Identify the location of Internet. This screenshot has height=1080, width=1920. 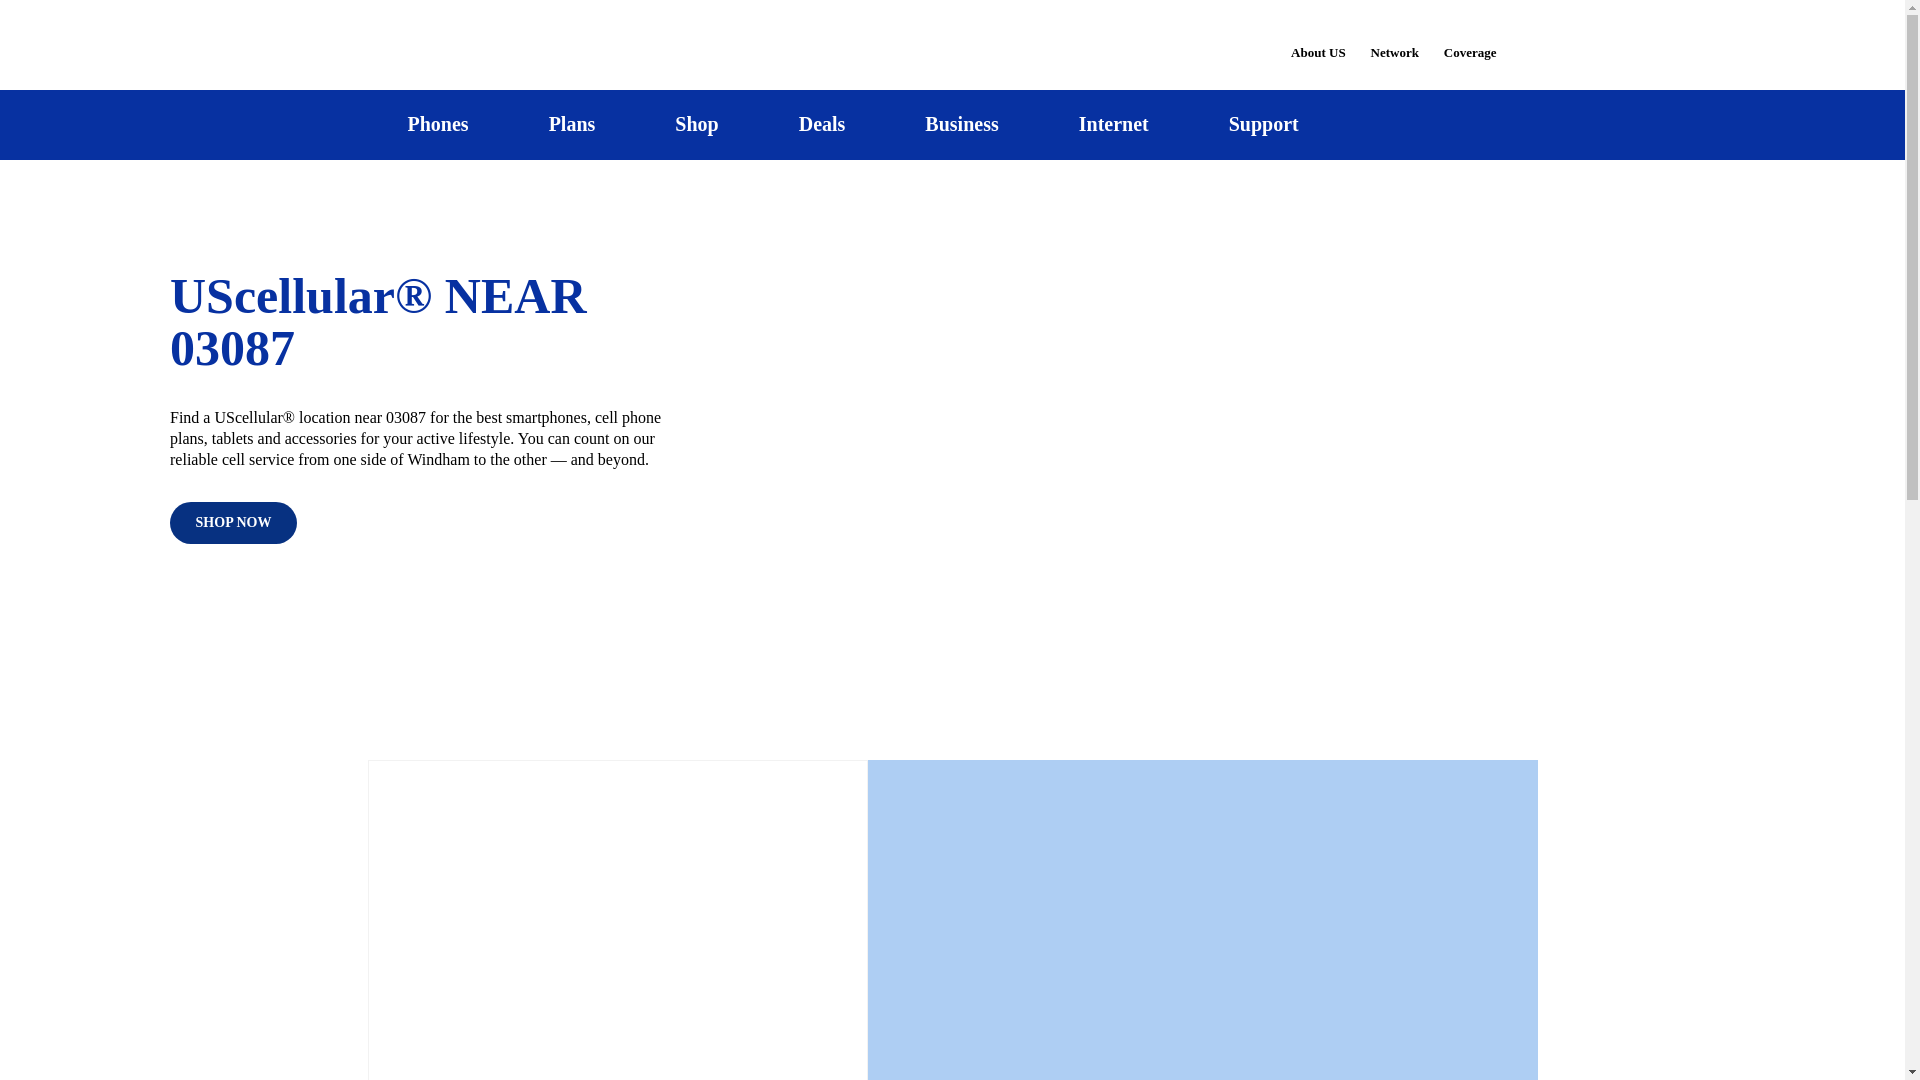
(1113, 124).